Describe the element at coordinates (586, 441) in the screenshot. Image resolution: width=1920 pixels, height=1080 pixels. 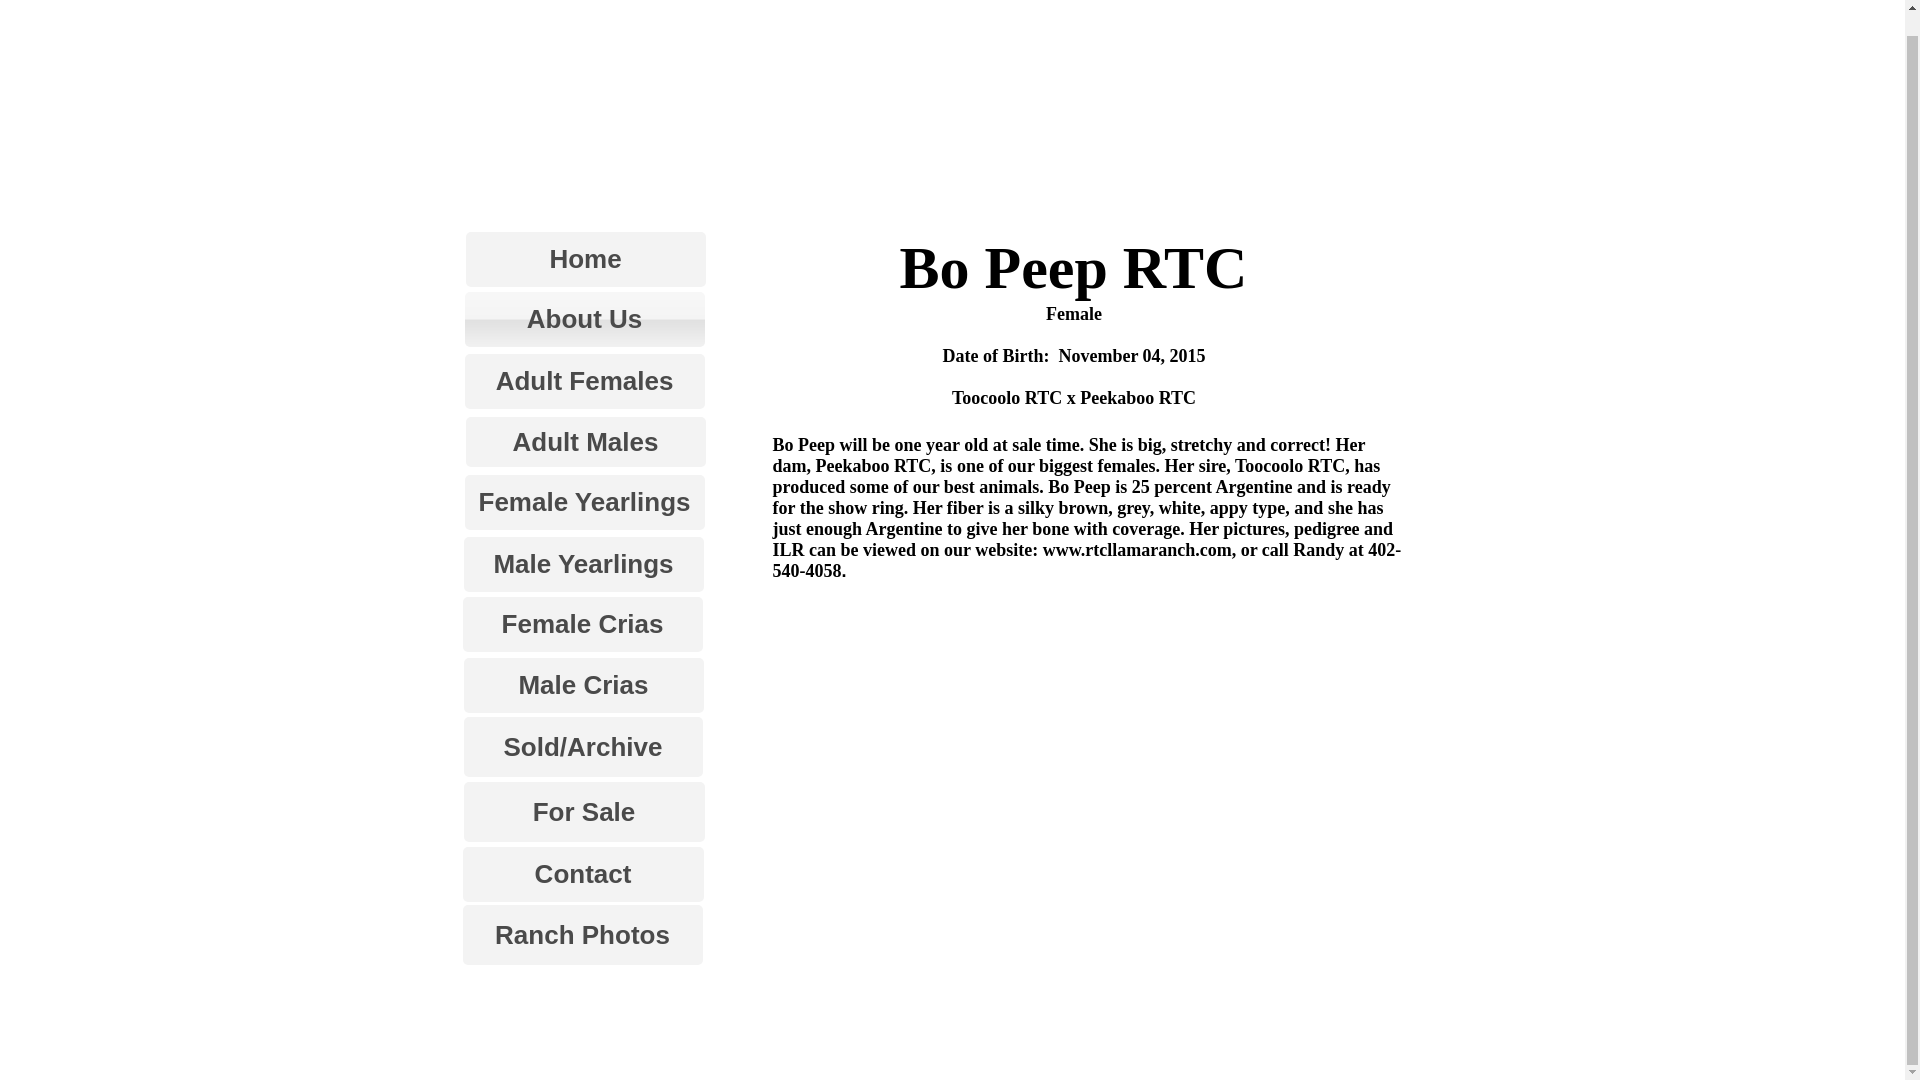
I see `Adult Males` at that location.